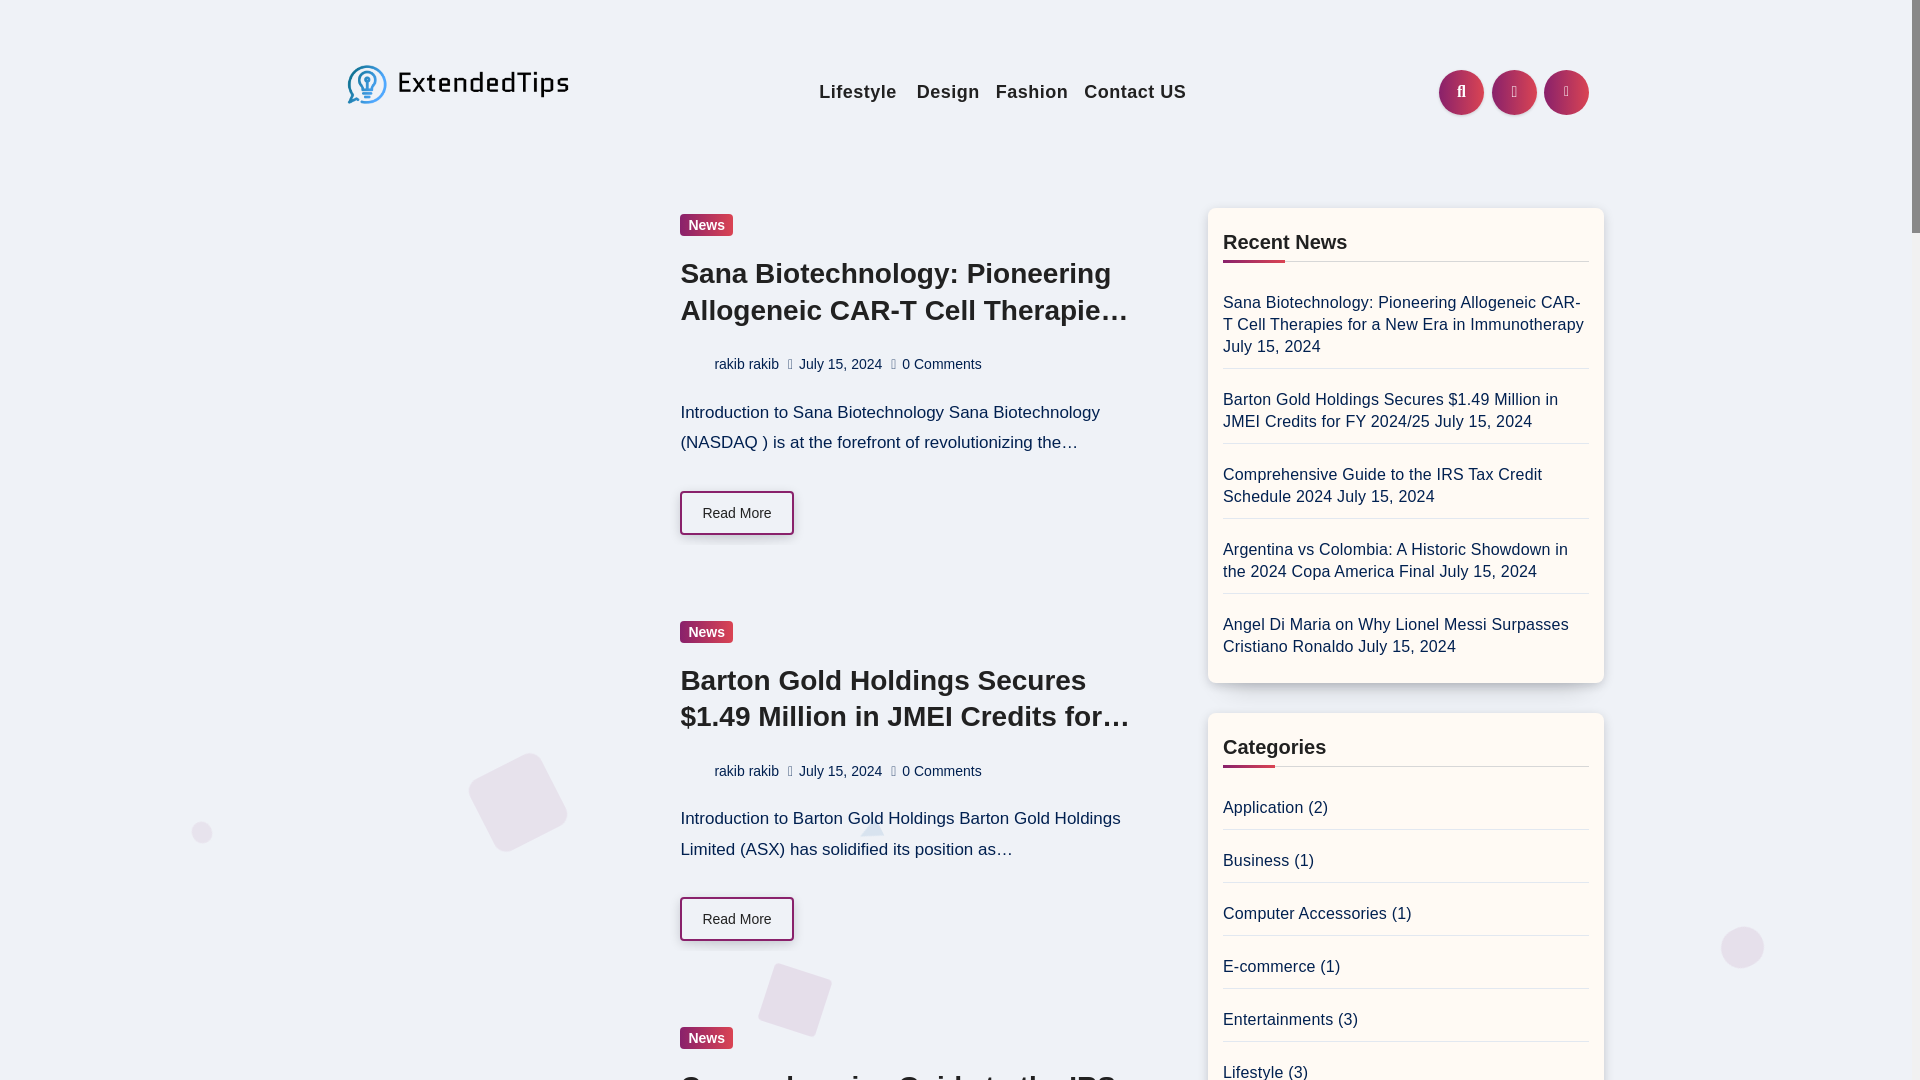 The width and height of the screenshot is (1920, 1080). I want to click on Fashion, so click(1032, 90).